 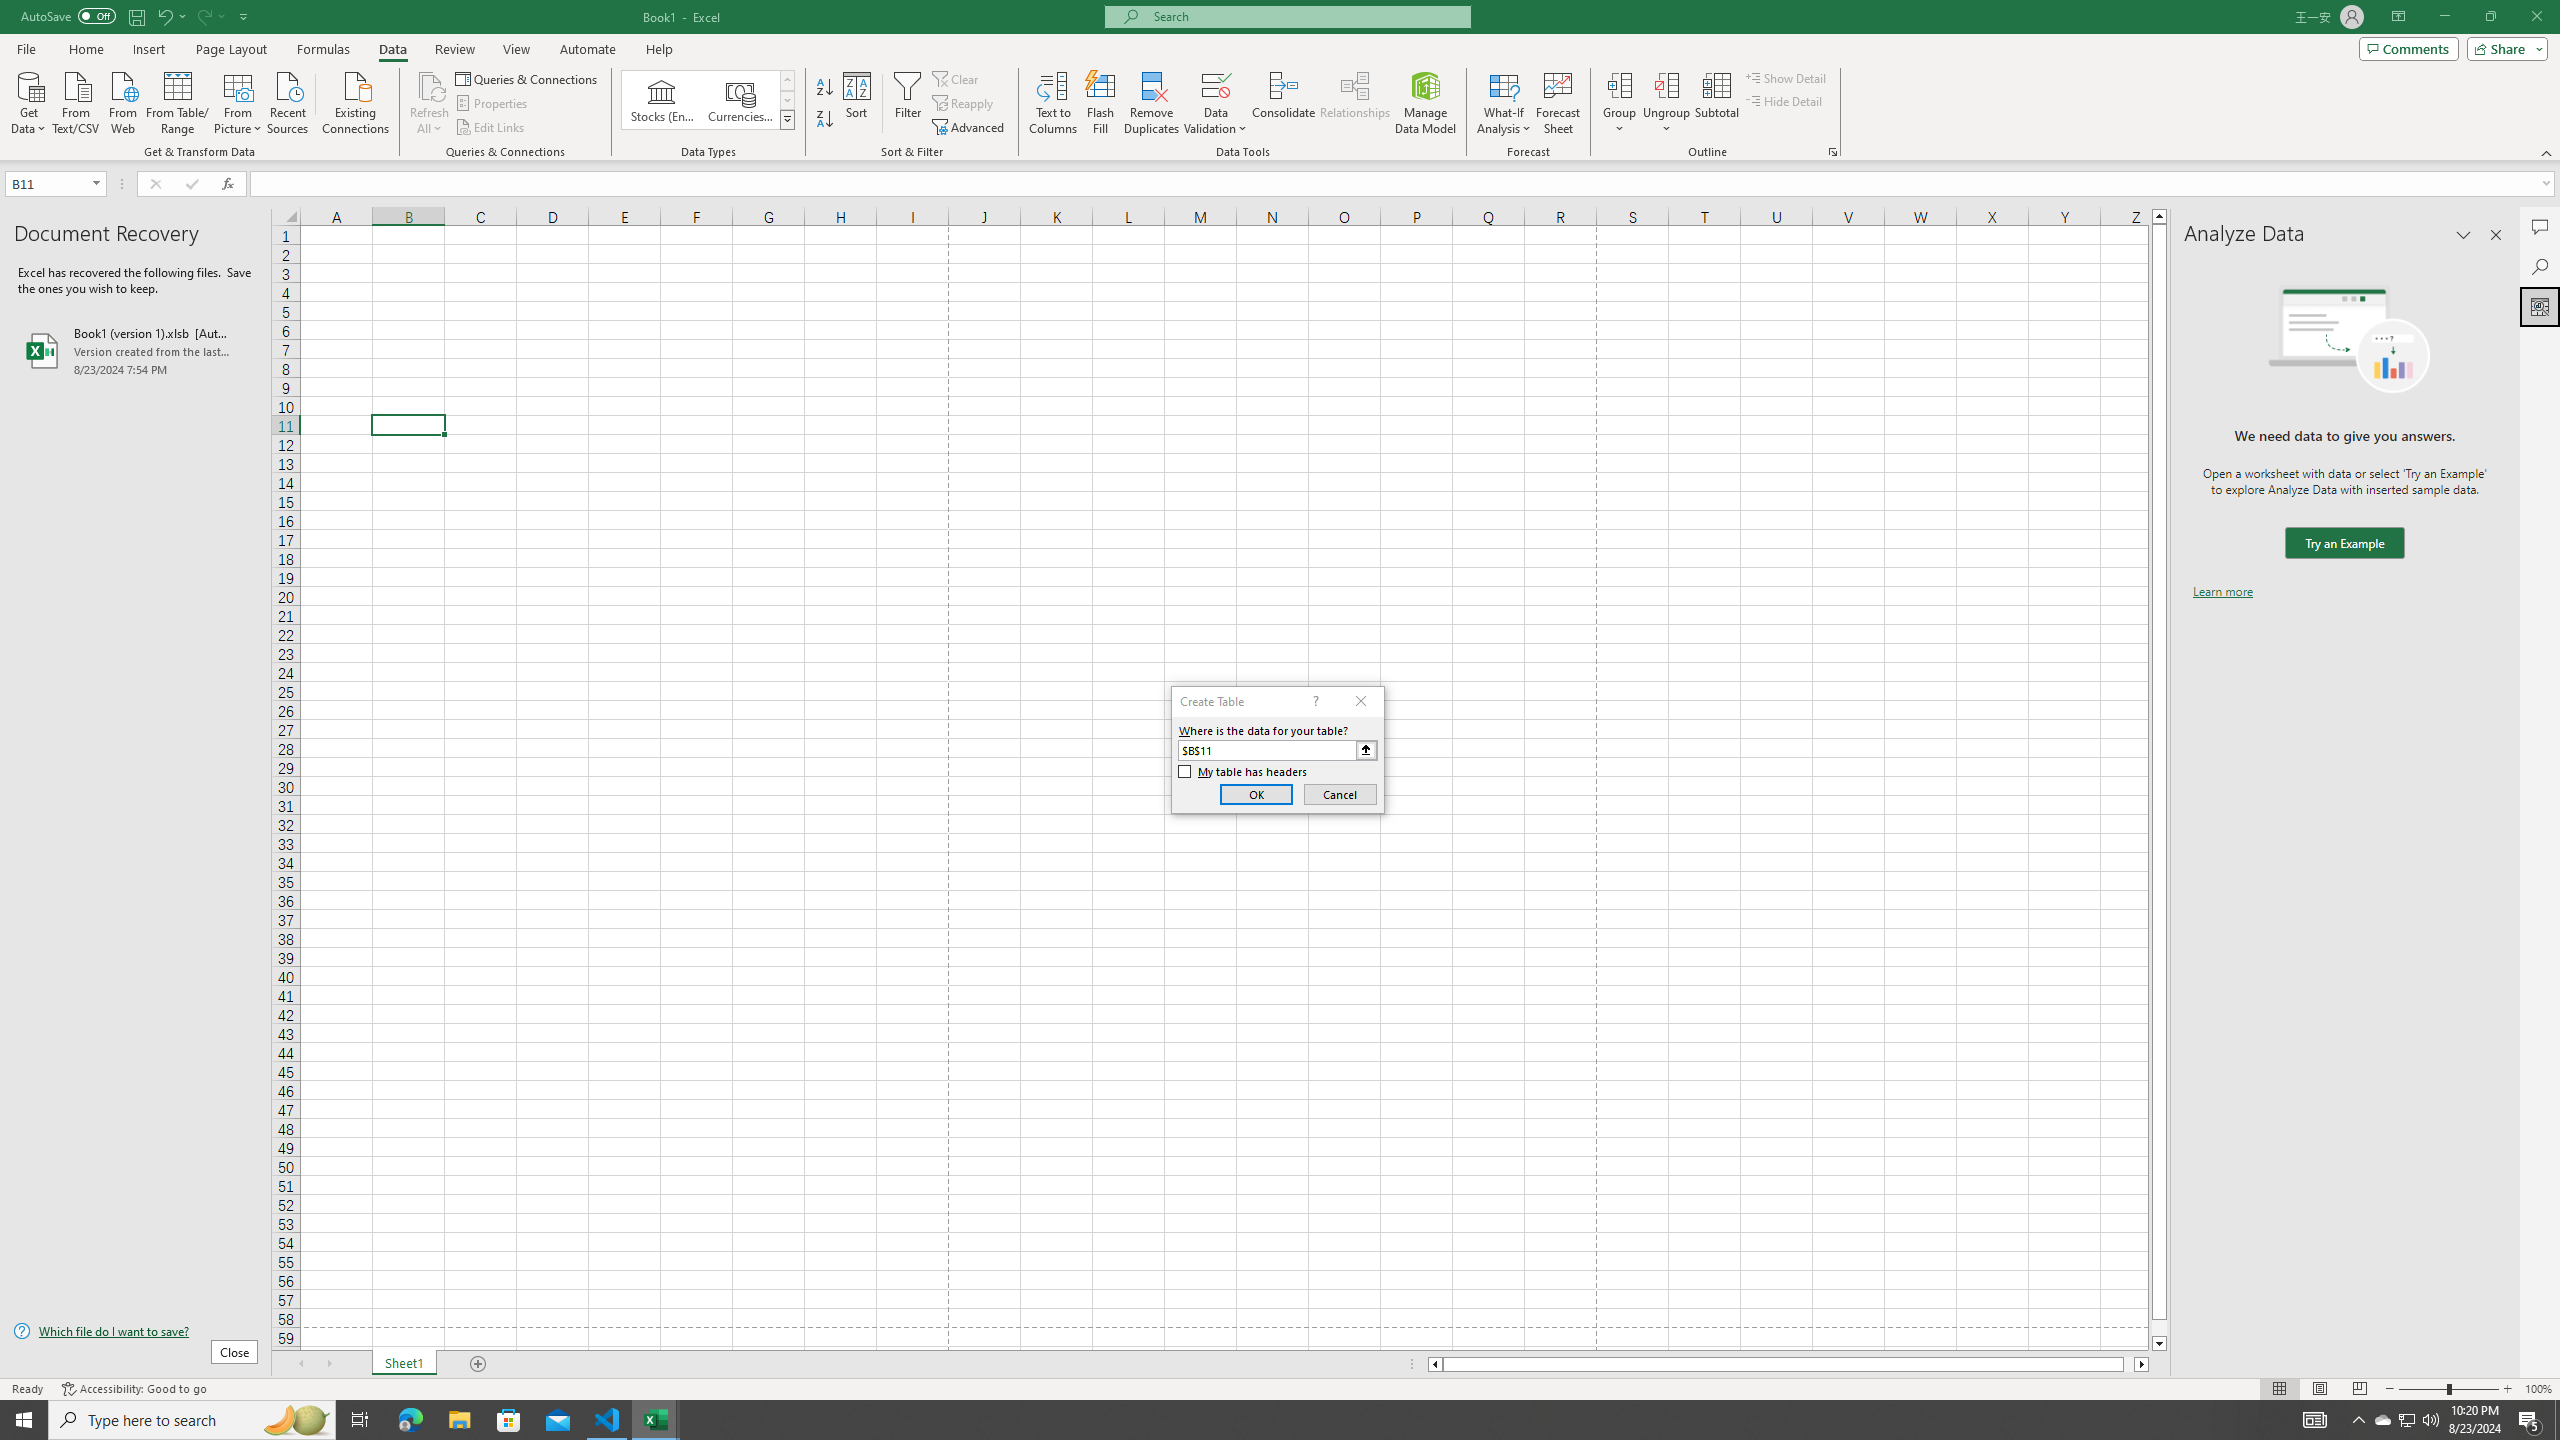 What do you see at coordinates (1306, 16) in the screenshot?
I see `Microsoft search` at bounding box center [1306, 16].